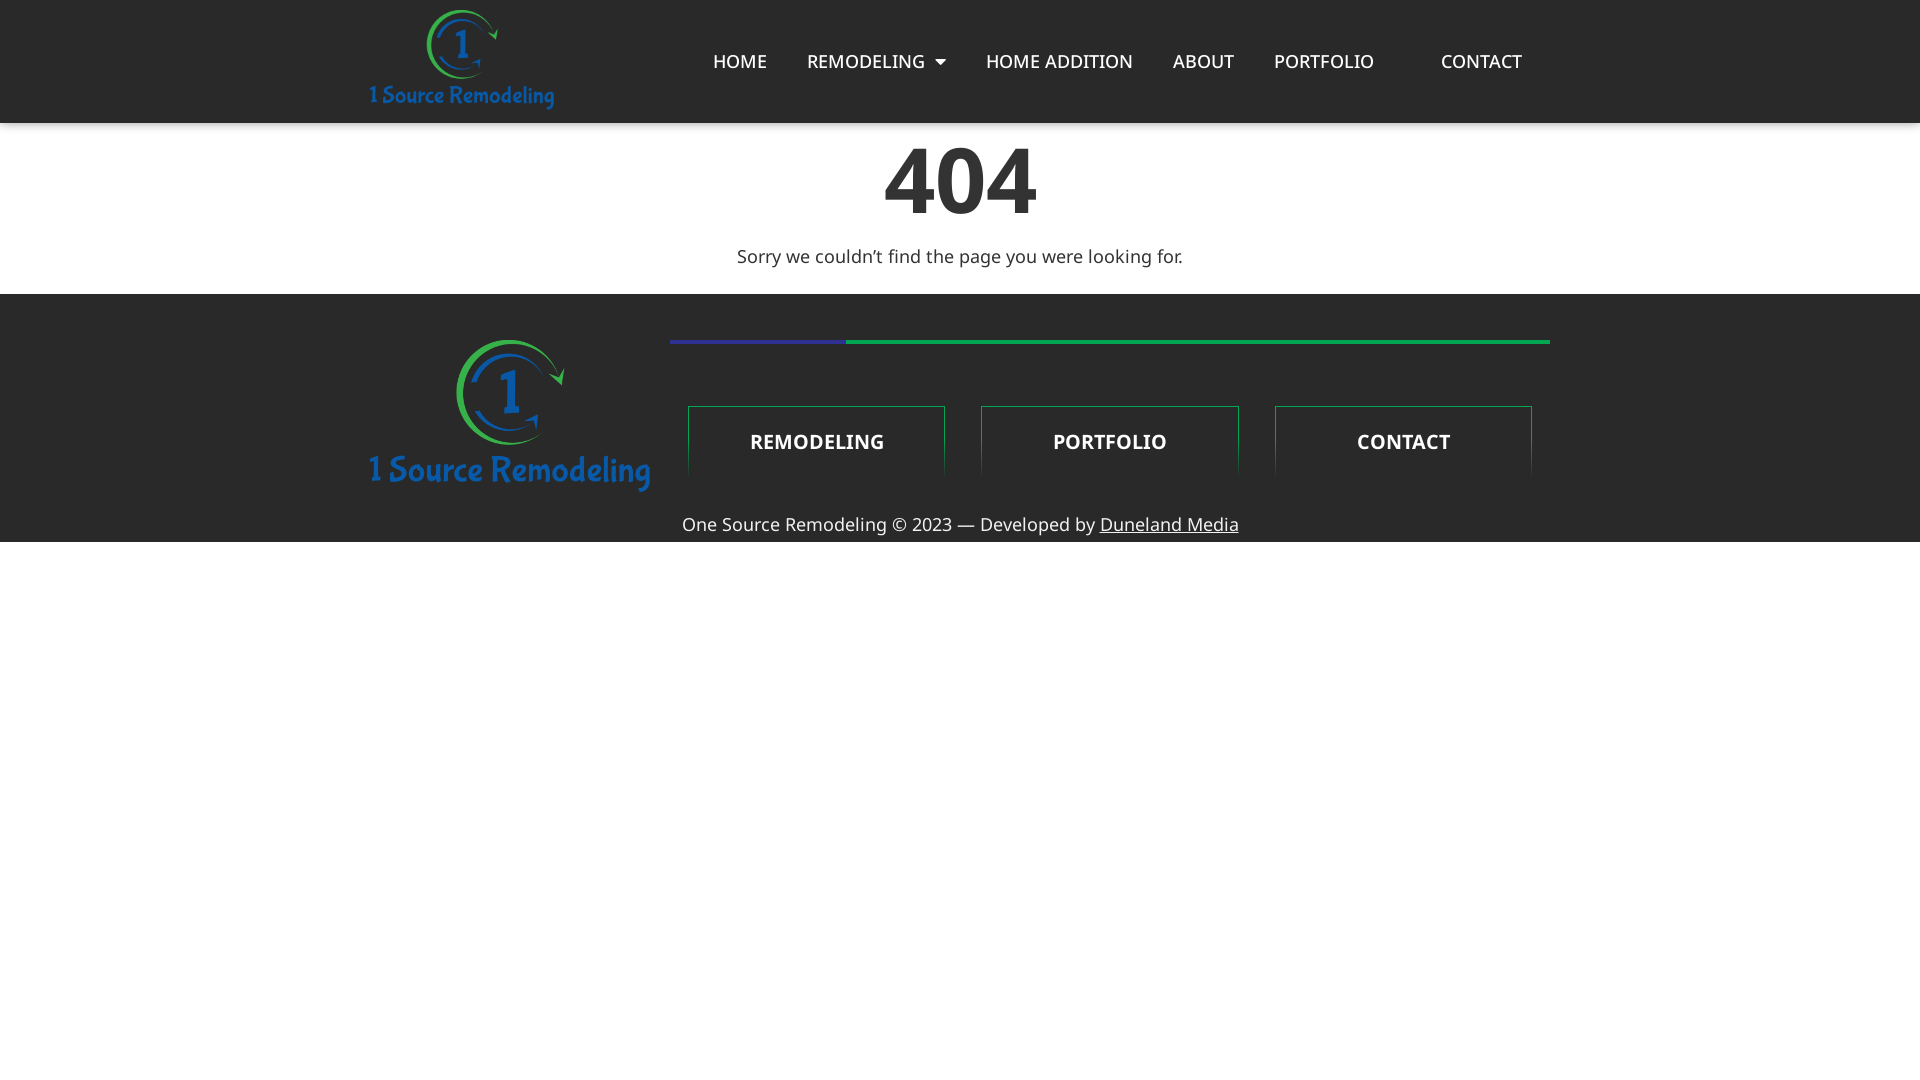  What do you see at coordinates (740, 61) in the screenshot?
I see `HOME` at bounding box center [740, 61].